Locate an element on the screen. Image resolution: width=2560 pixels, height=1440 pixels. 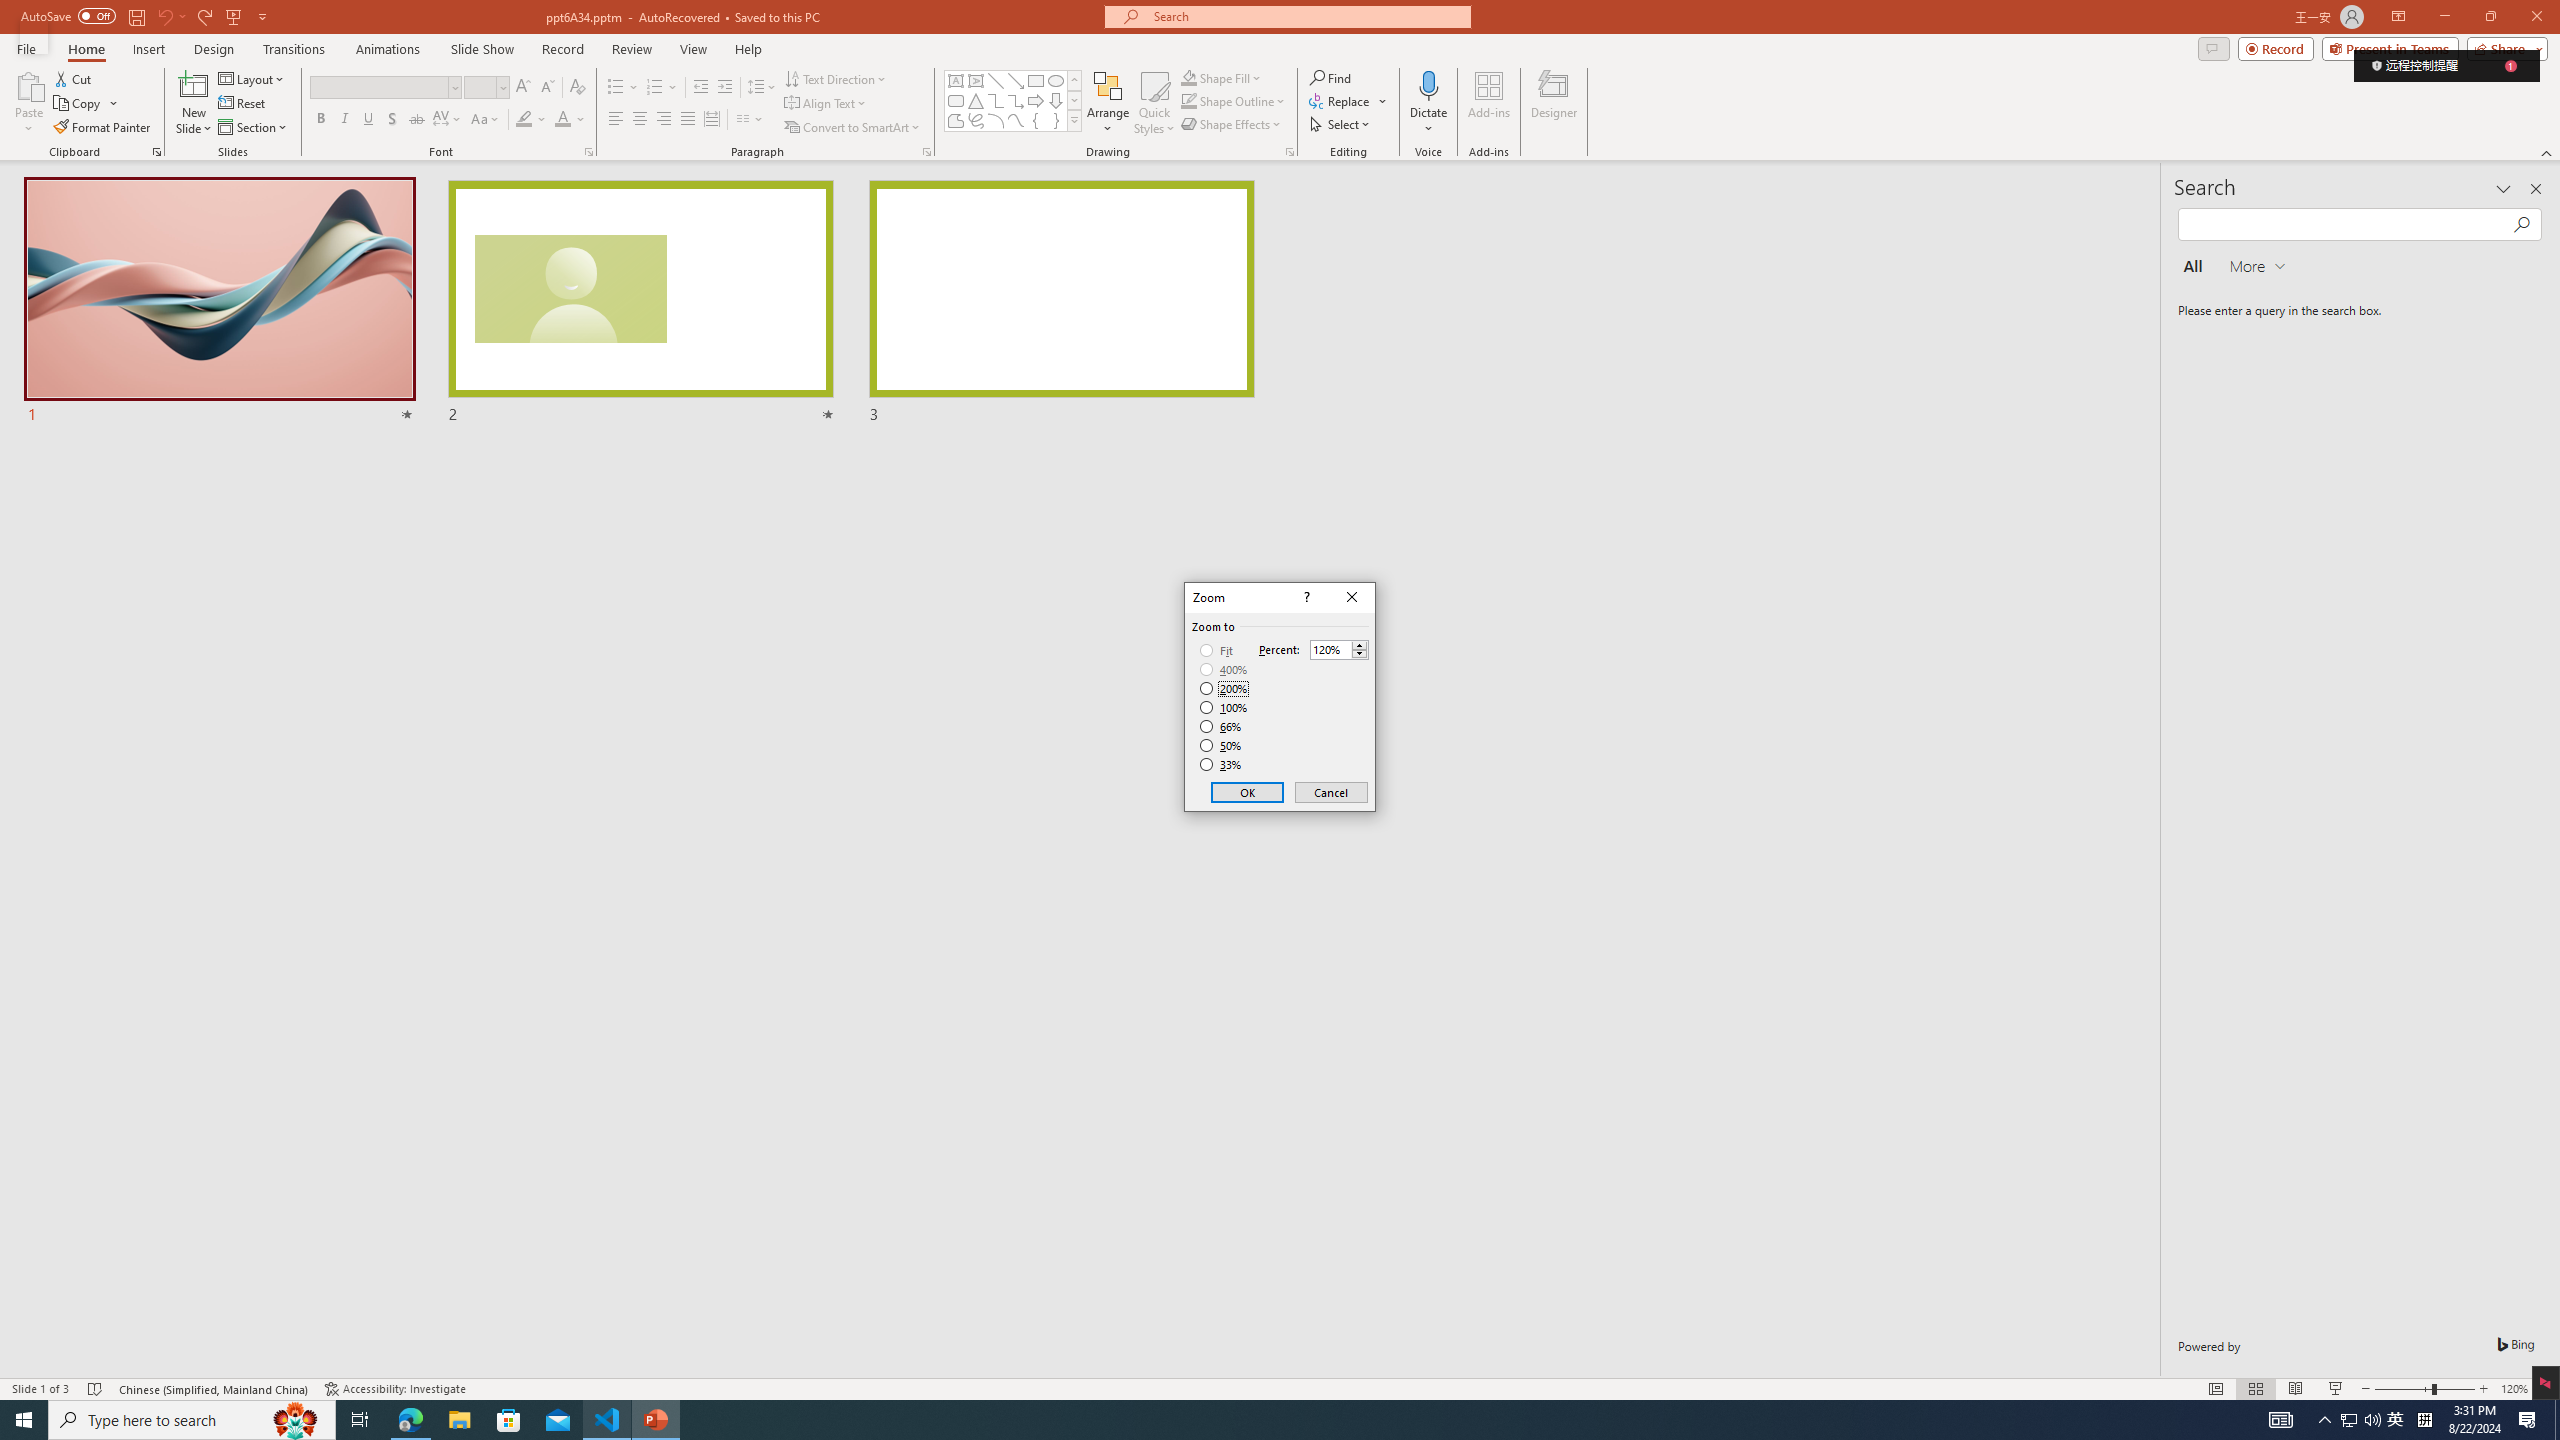
Font... is located at coordinates (1222, 765).